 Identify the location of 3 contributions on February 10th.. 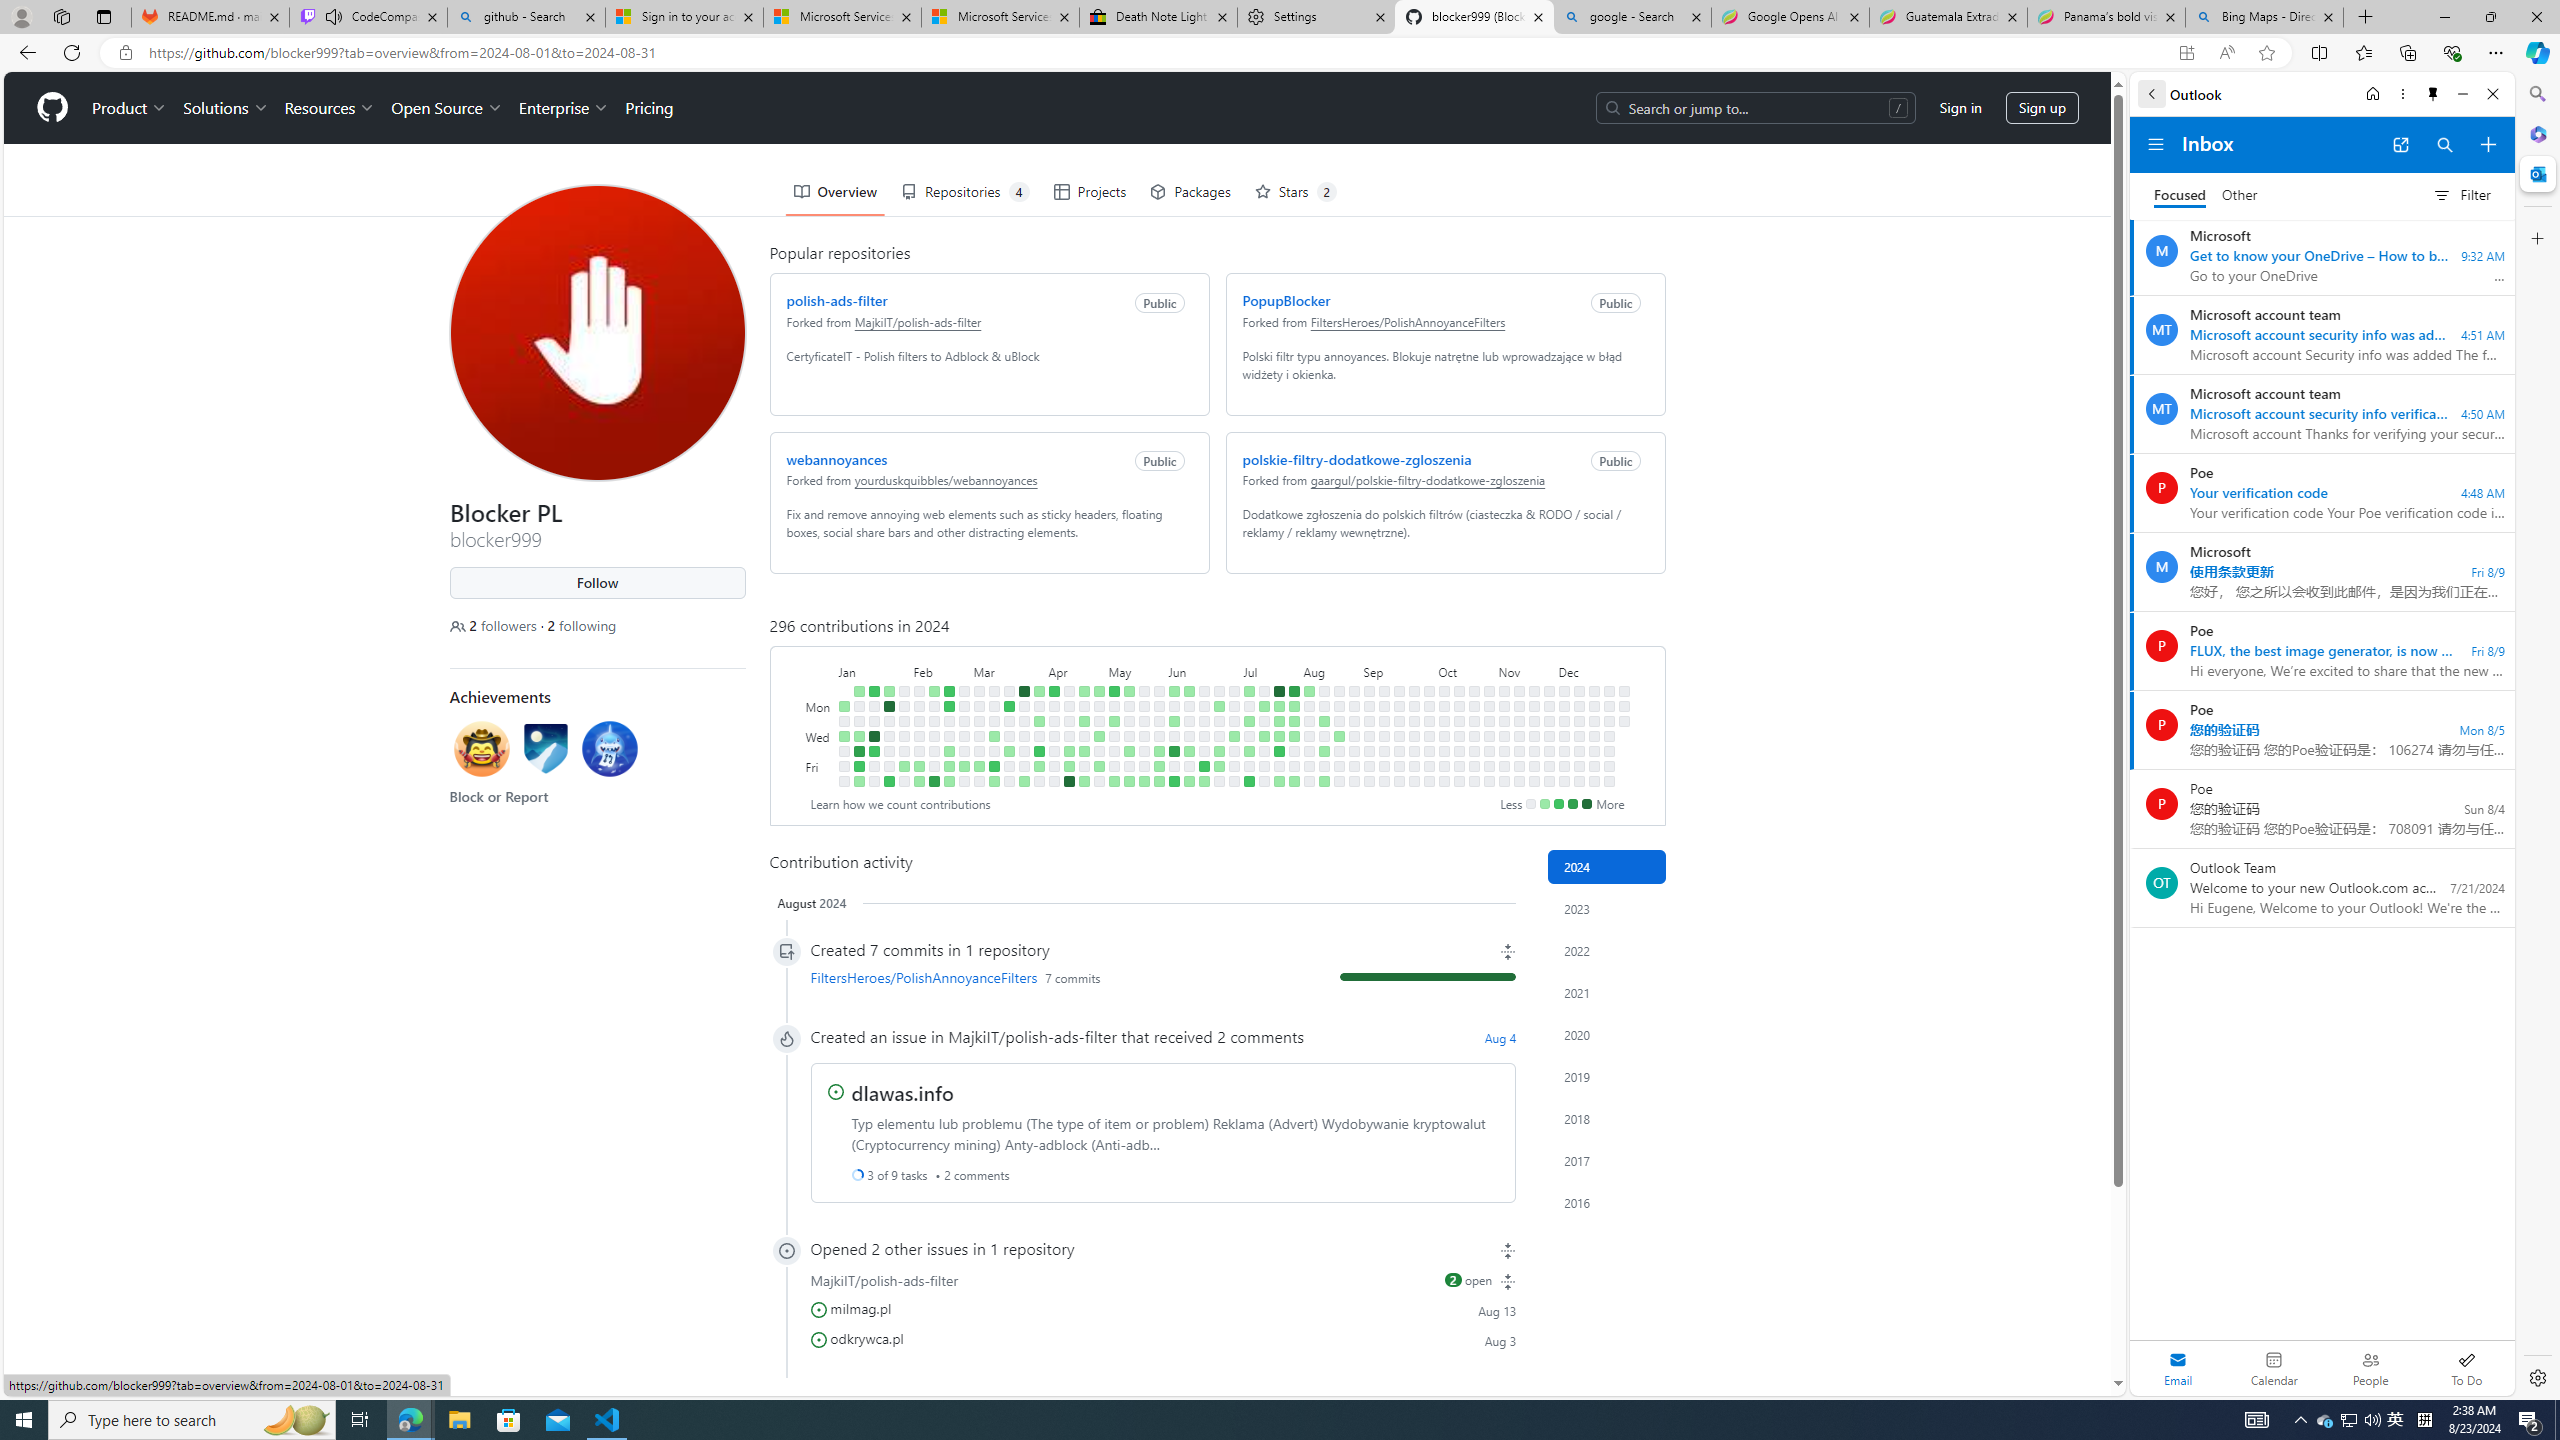
(918, 782).